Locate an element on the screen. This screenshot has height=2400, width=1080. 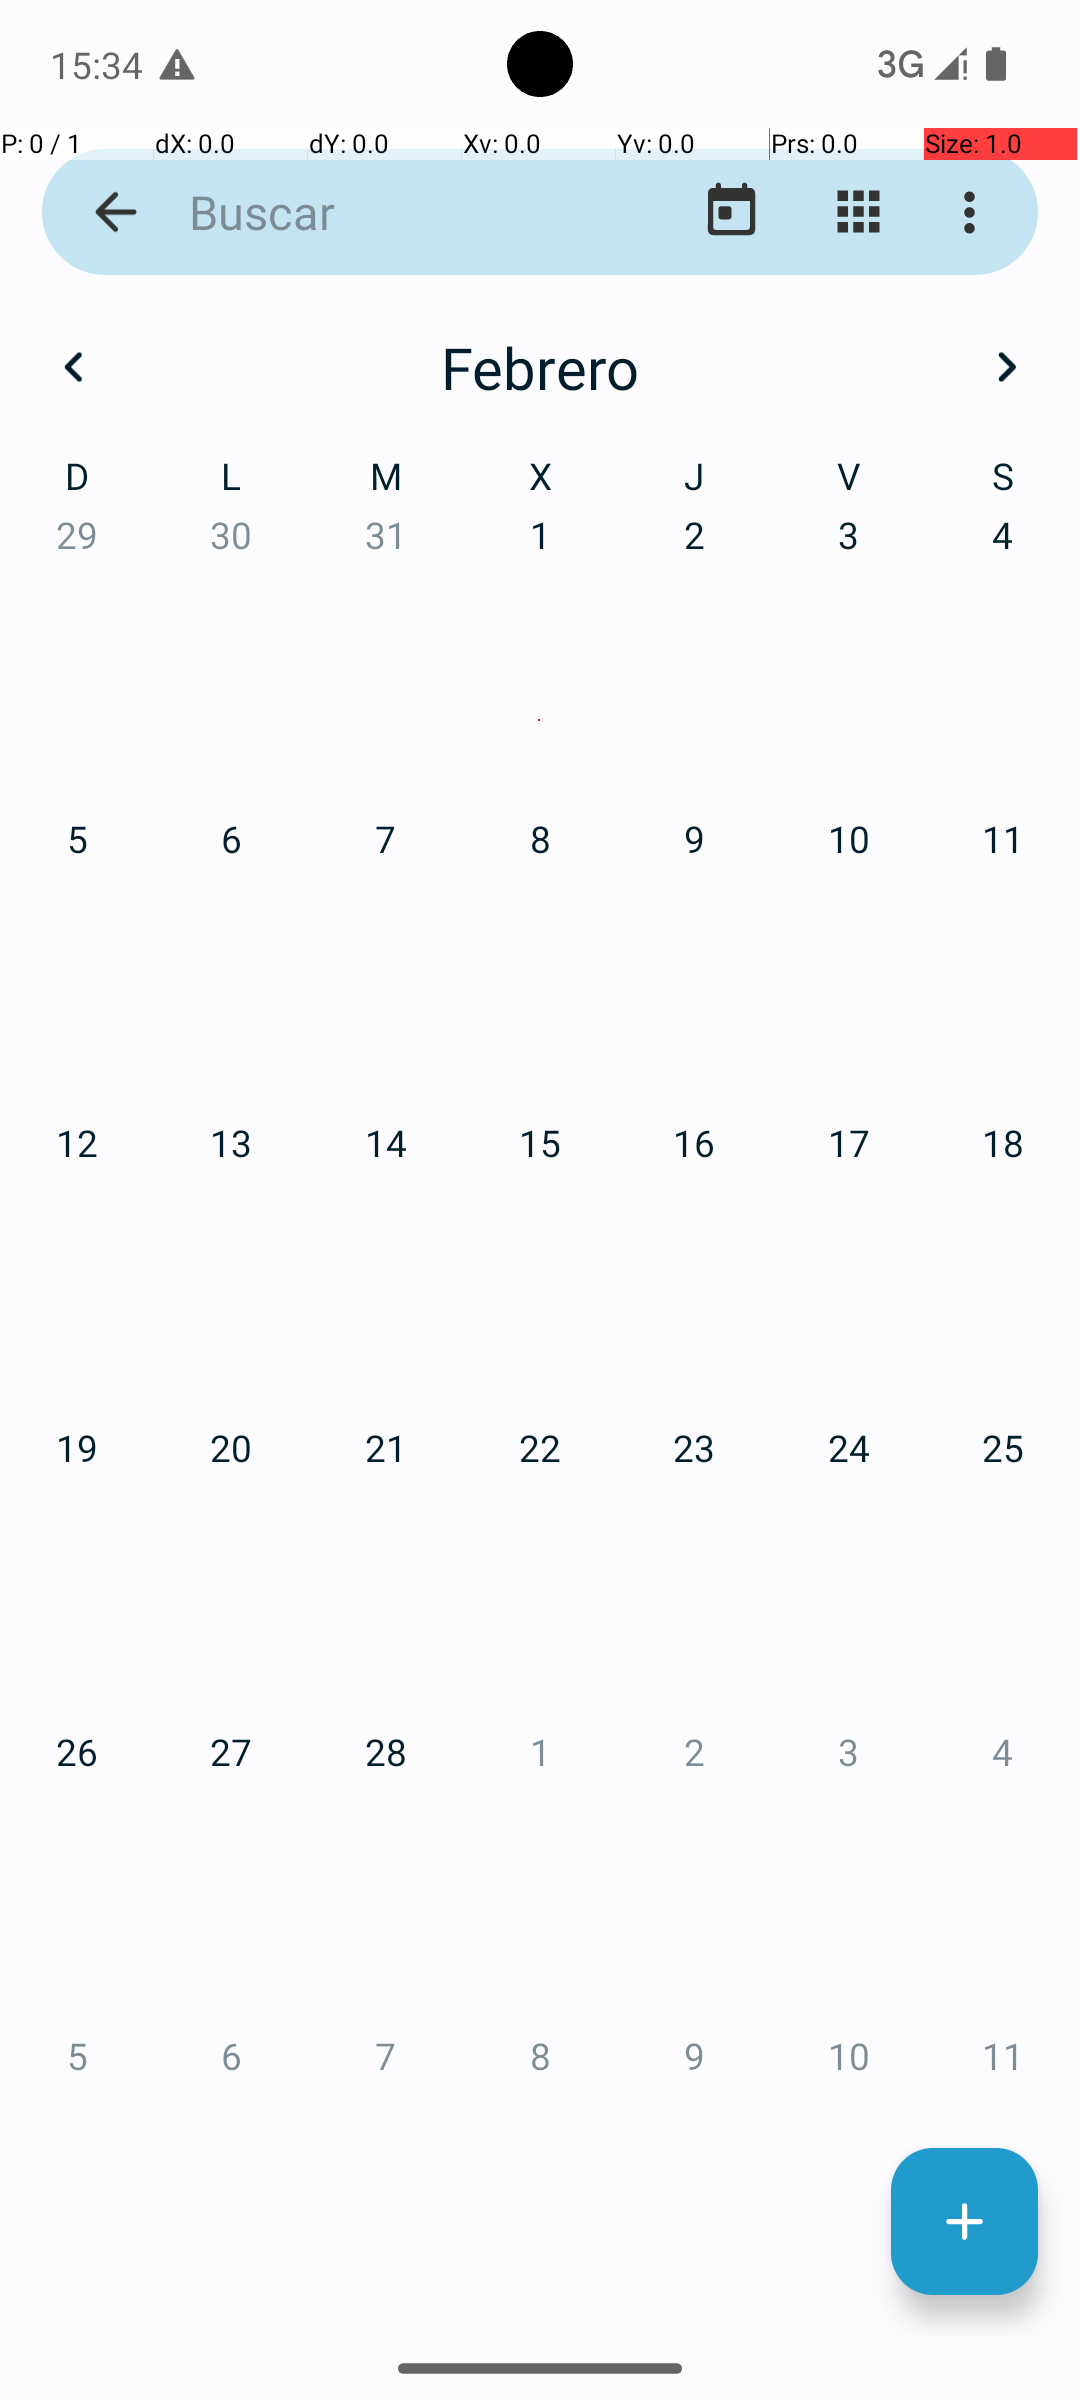
MARZO is located at coordinates (890, 490).